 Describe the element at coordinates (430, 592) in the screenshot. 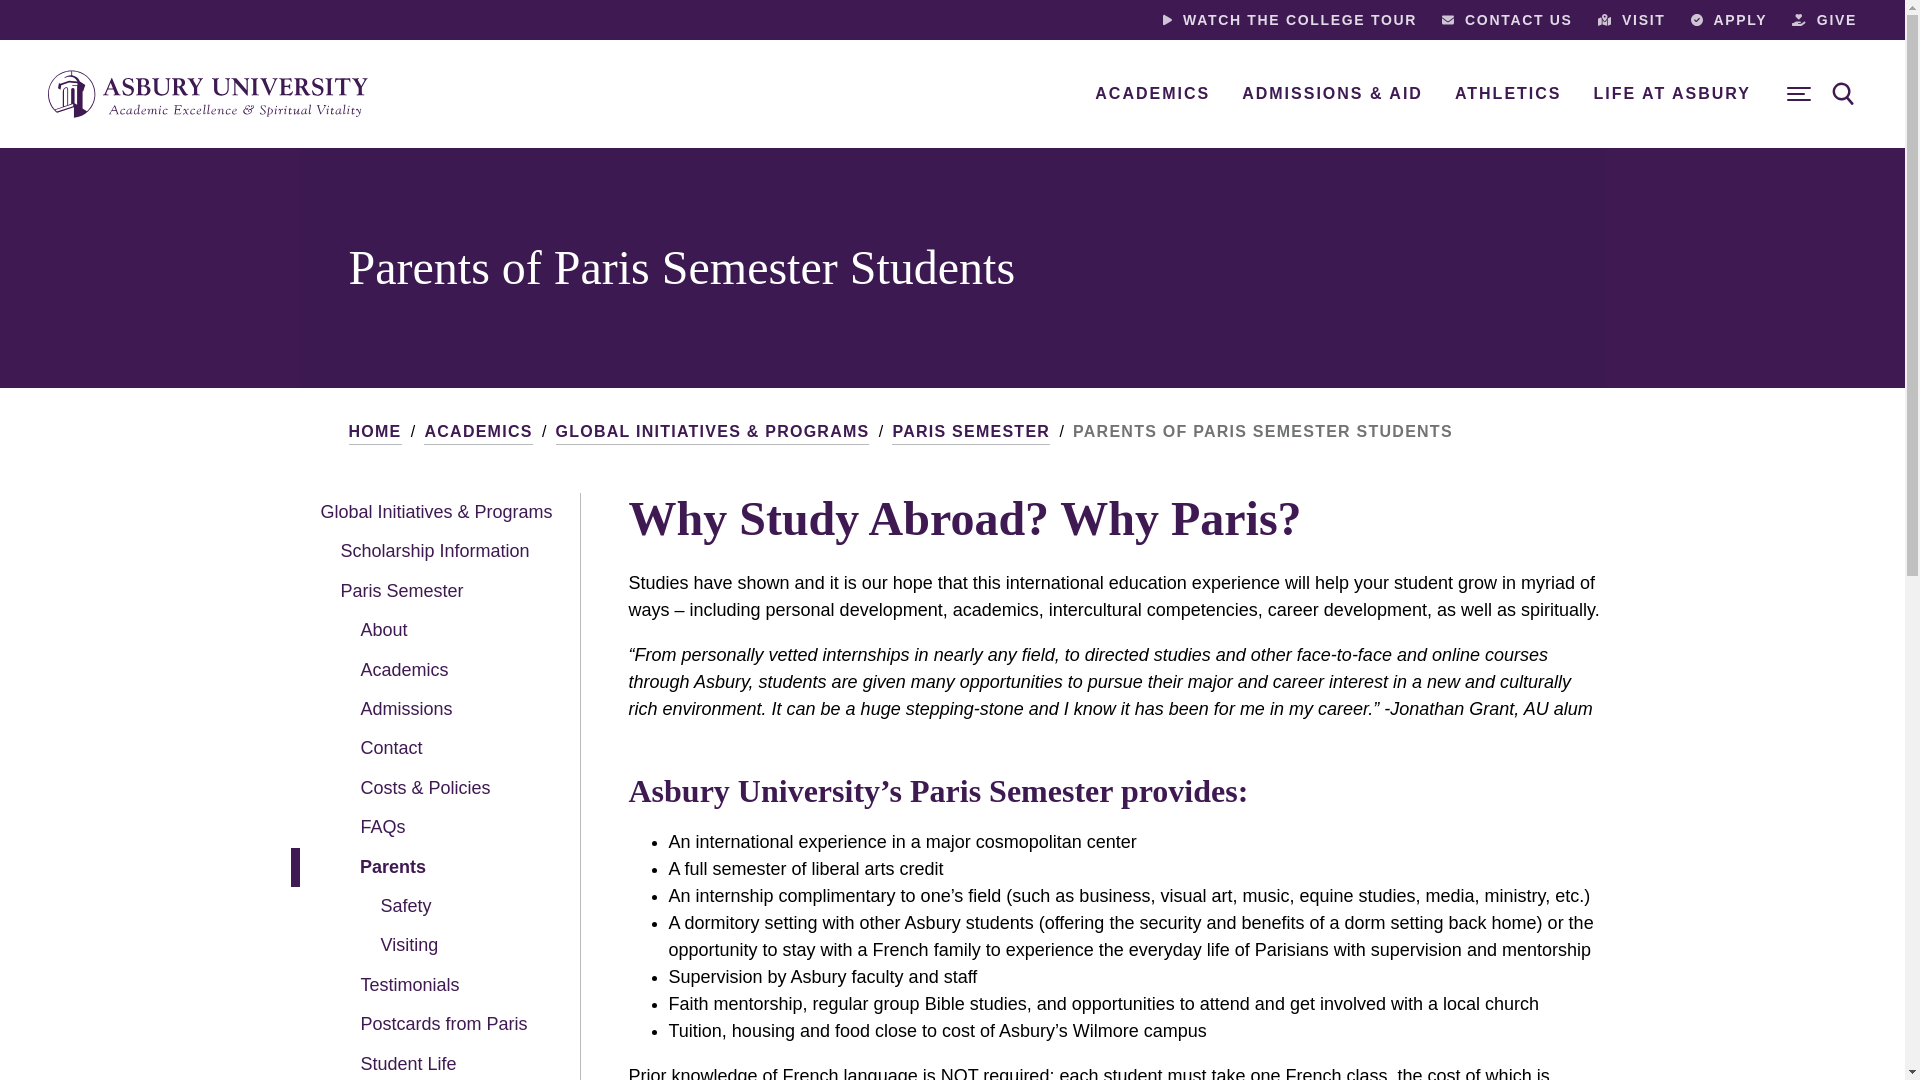

I see `Paris Semester` at that location.